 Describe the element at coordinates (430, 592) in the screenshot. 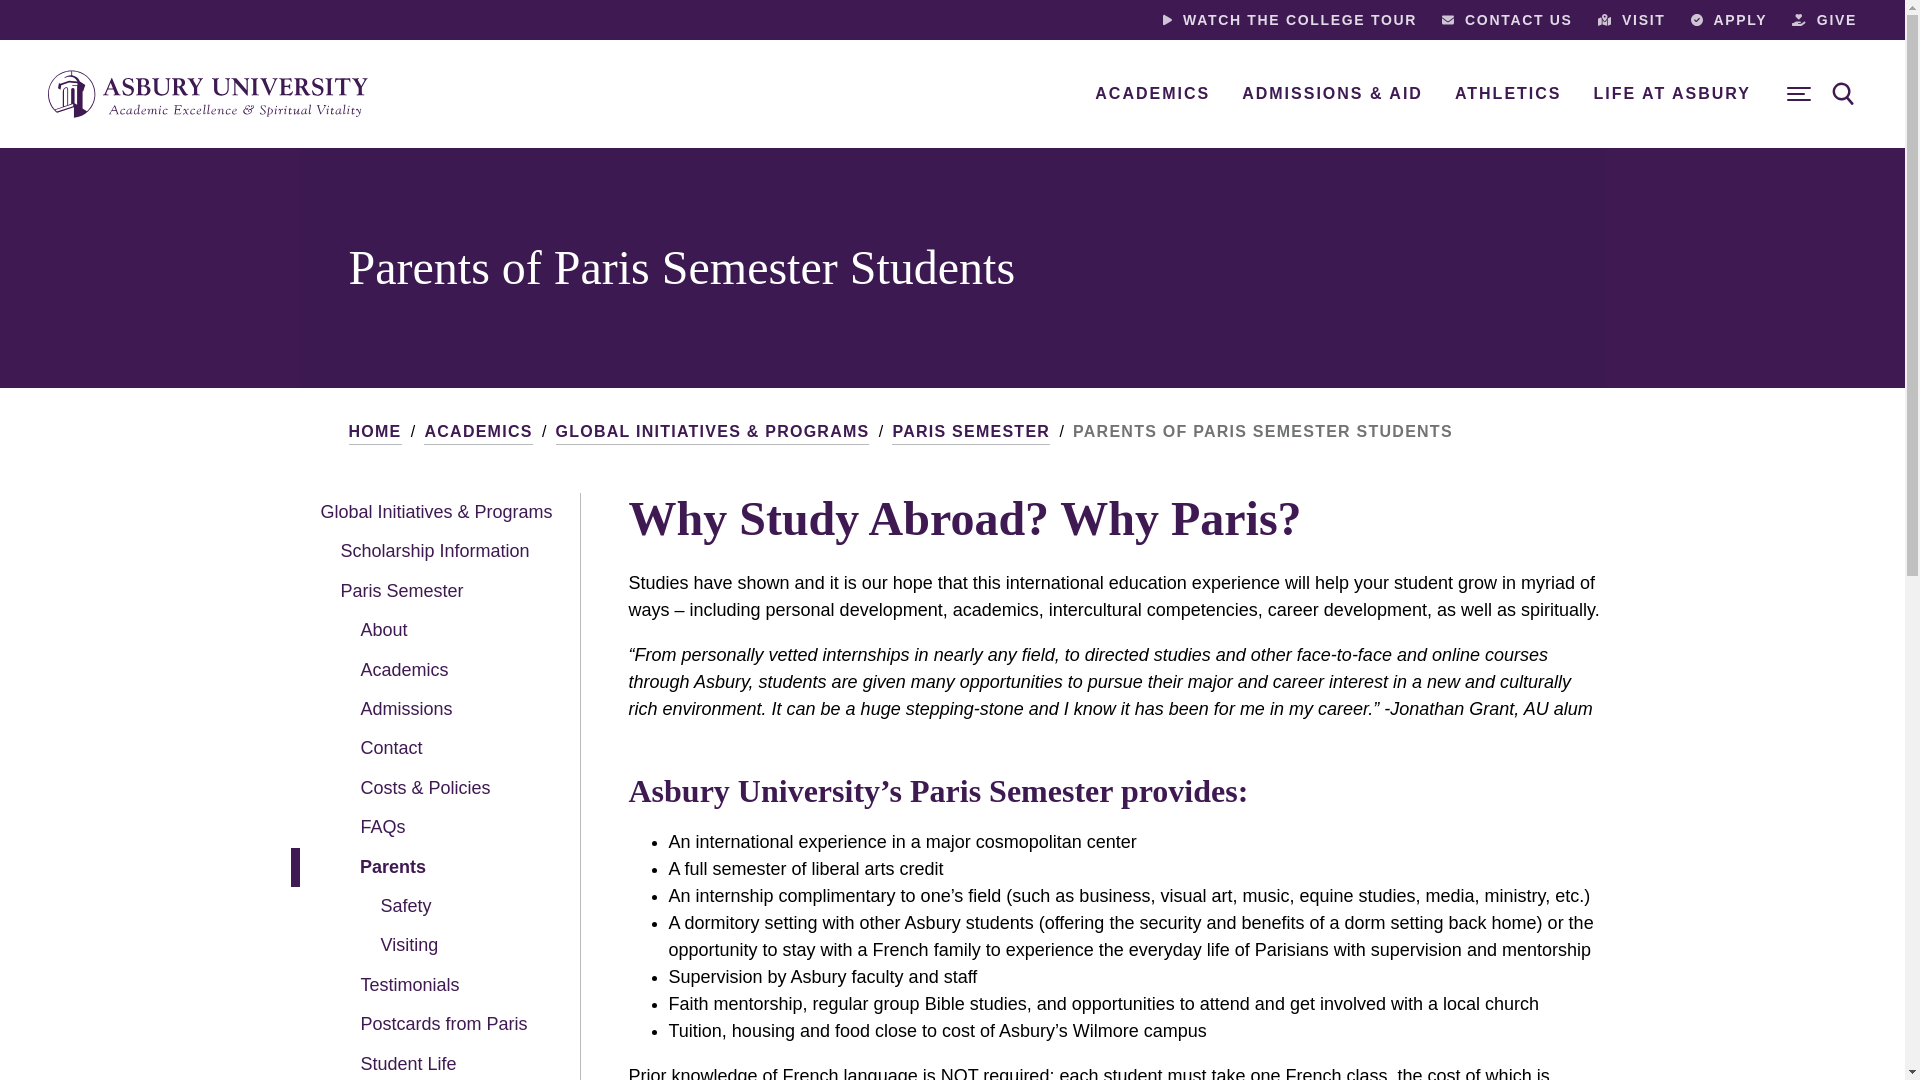

I see `Paris Semester` at that location.